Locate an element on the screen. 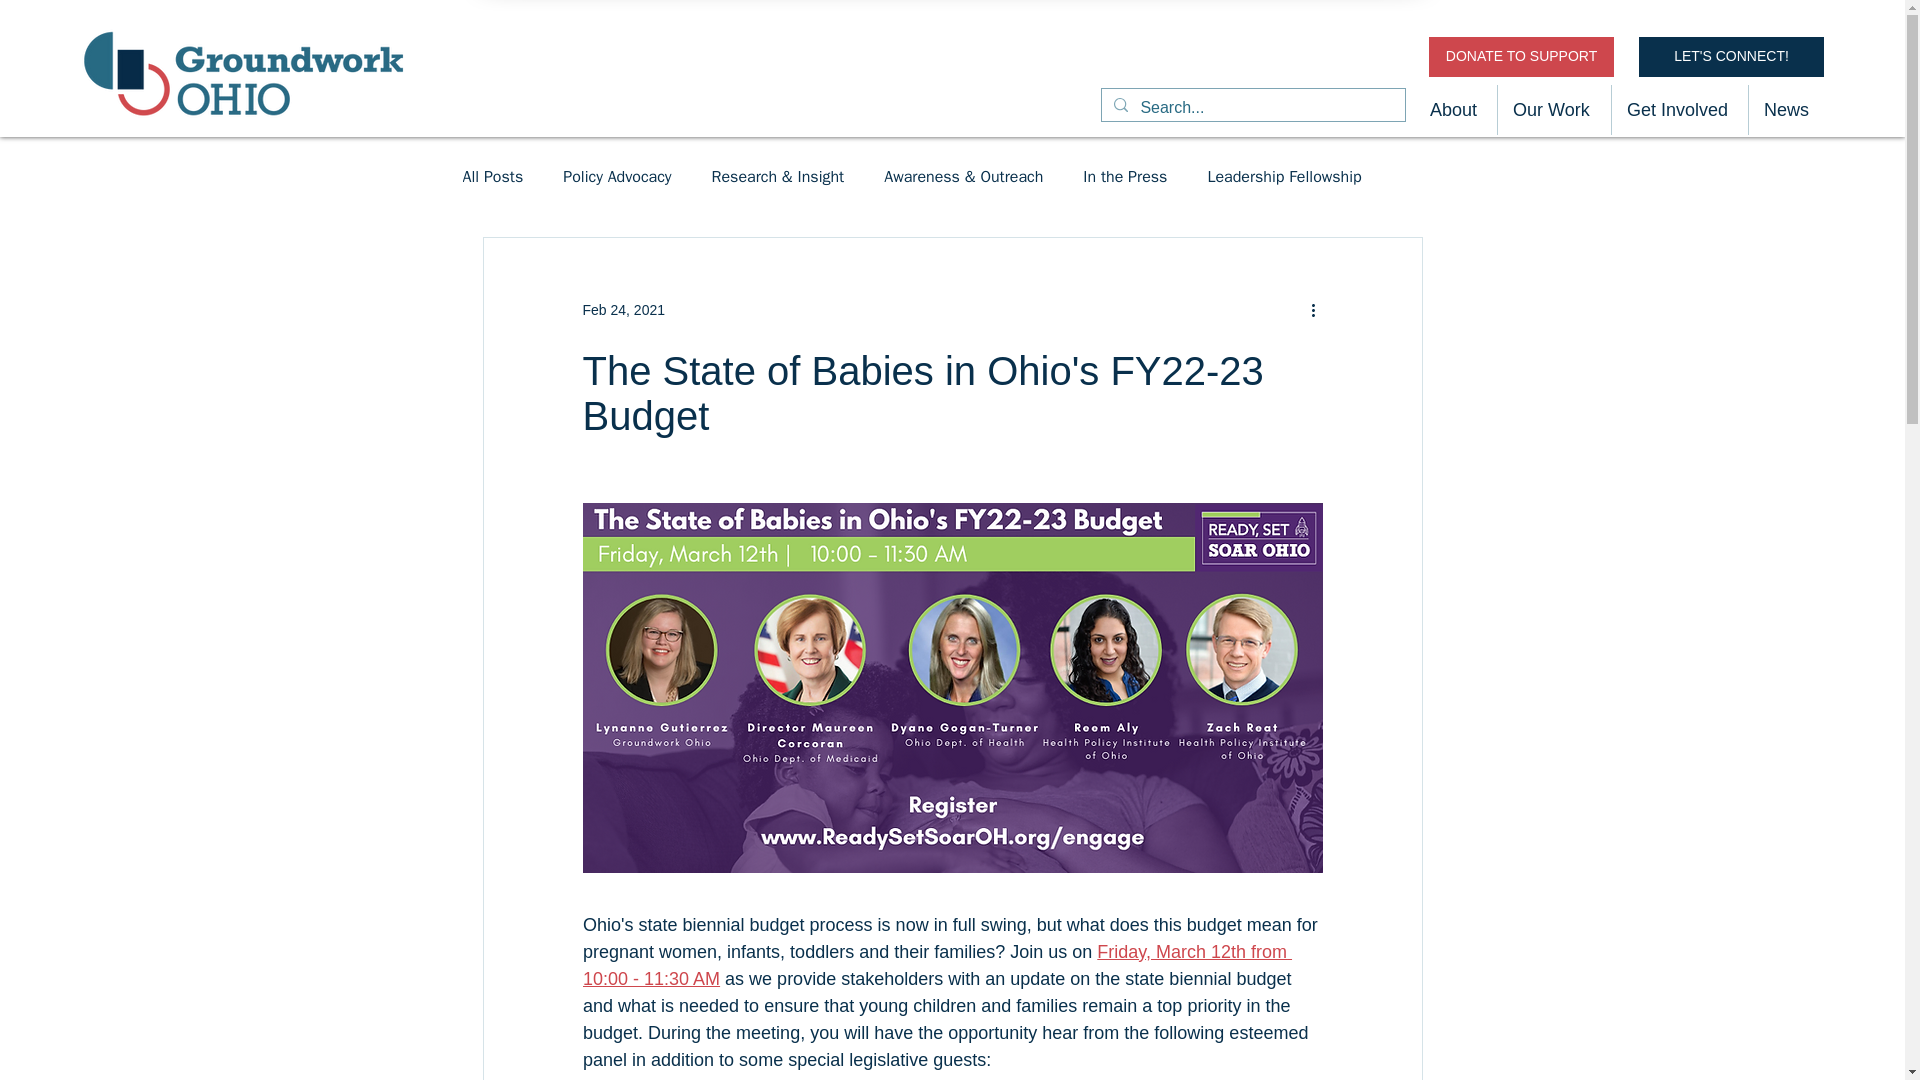  Groundwork Ohio is located at coordinates (244, 73).